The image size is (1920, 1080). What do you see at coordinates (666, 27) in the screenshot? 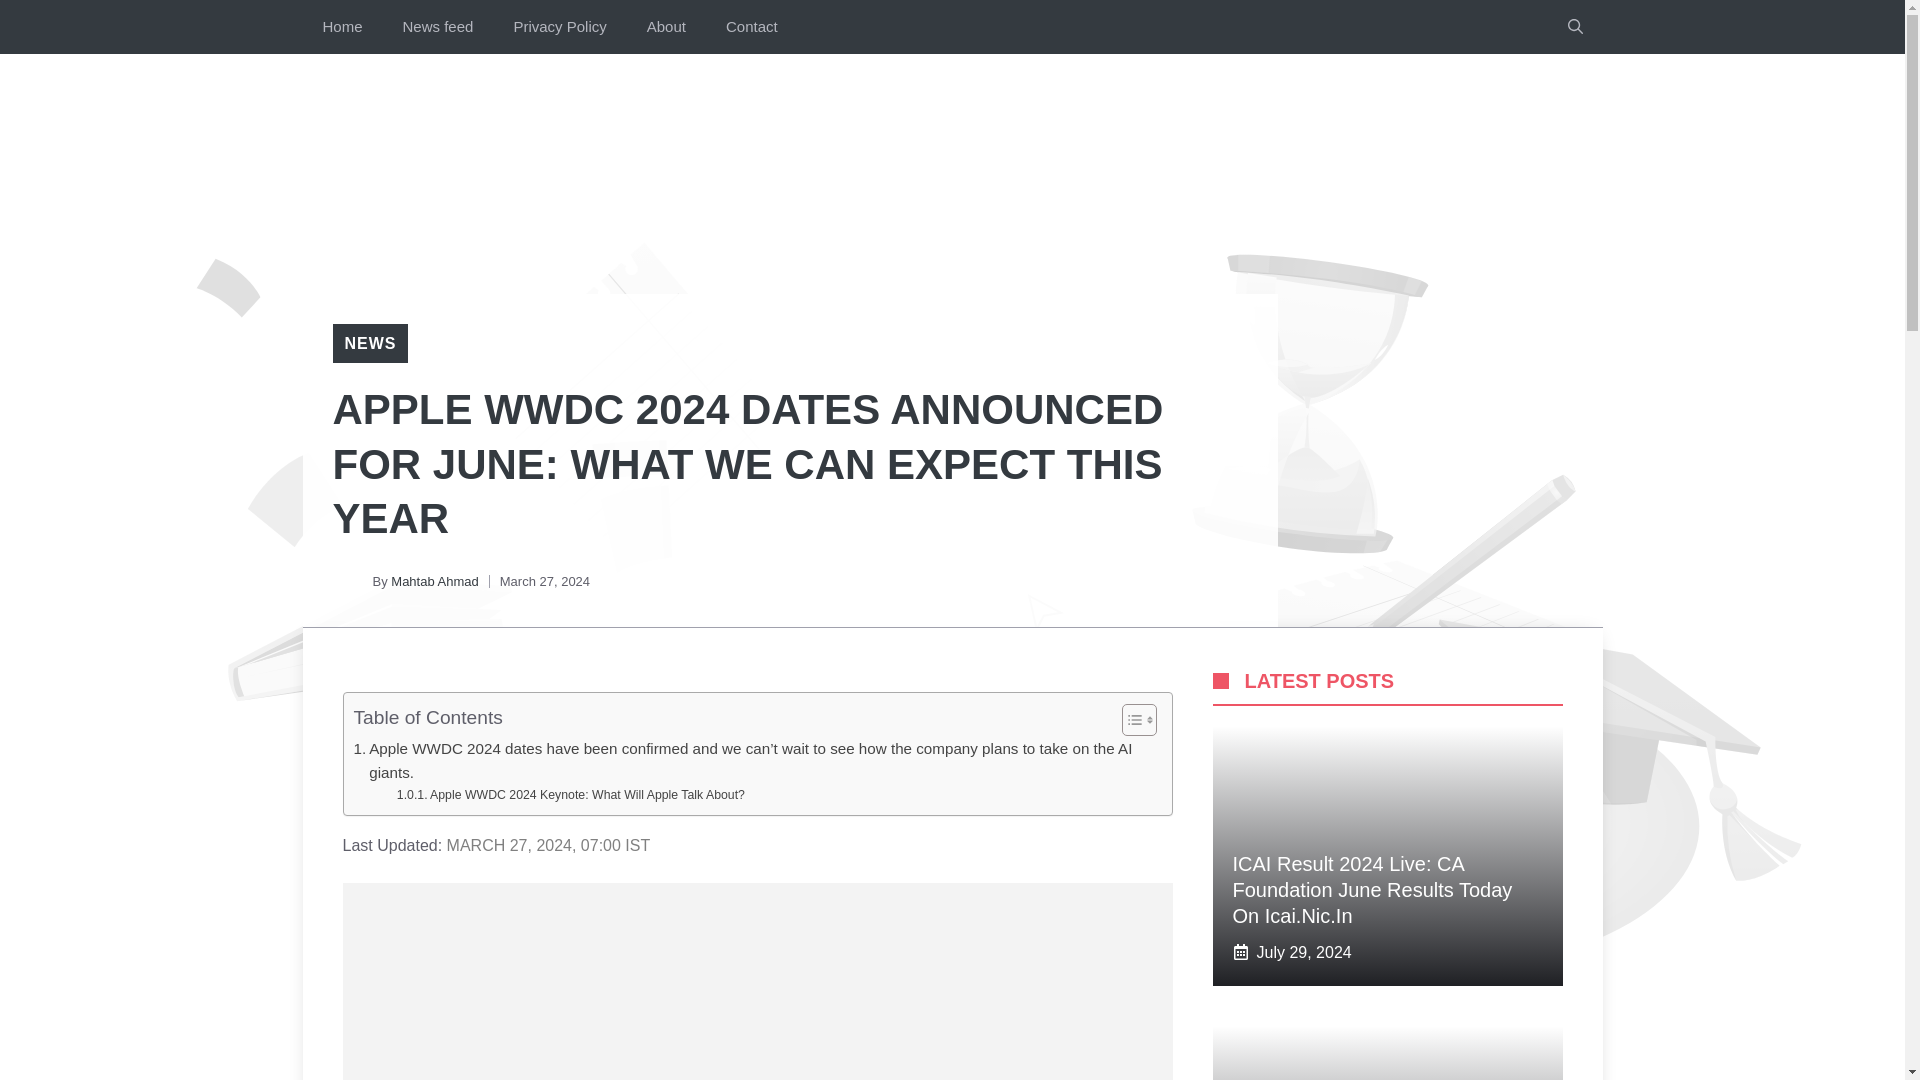
I see `About` at bounding box center [666, 27].